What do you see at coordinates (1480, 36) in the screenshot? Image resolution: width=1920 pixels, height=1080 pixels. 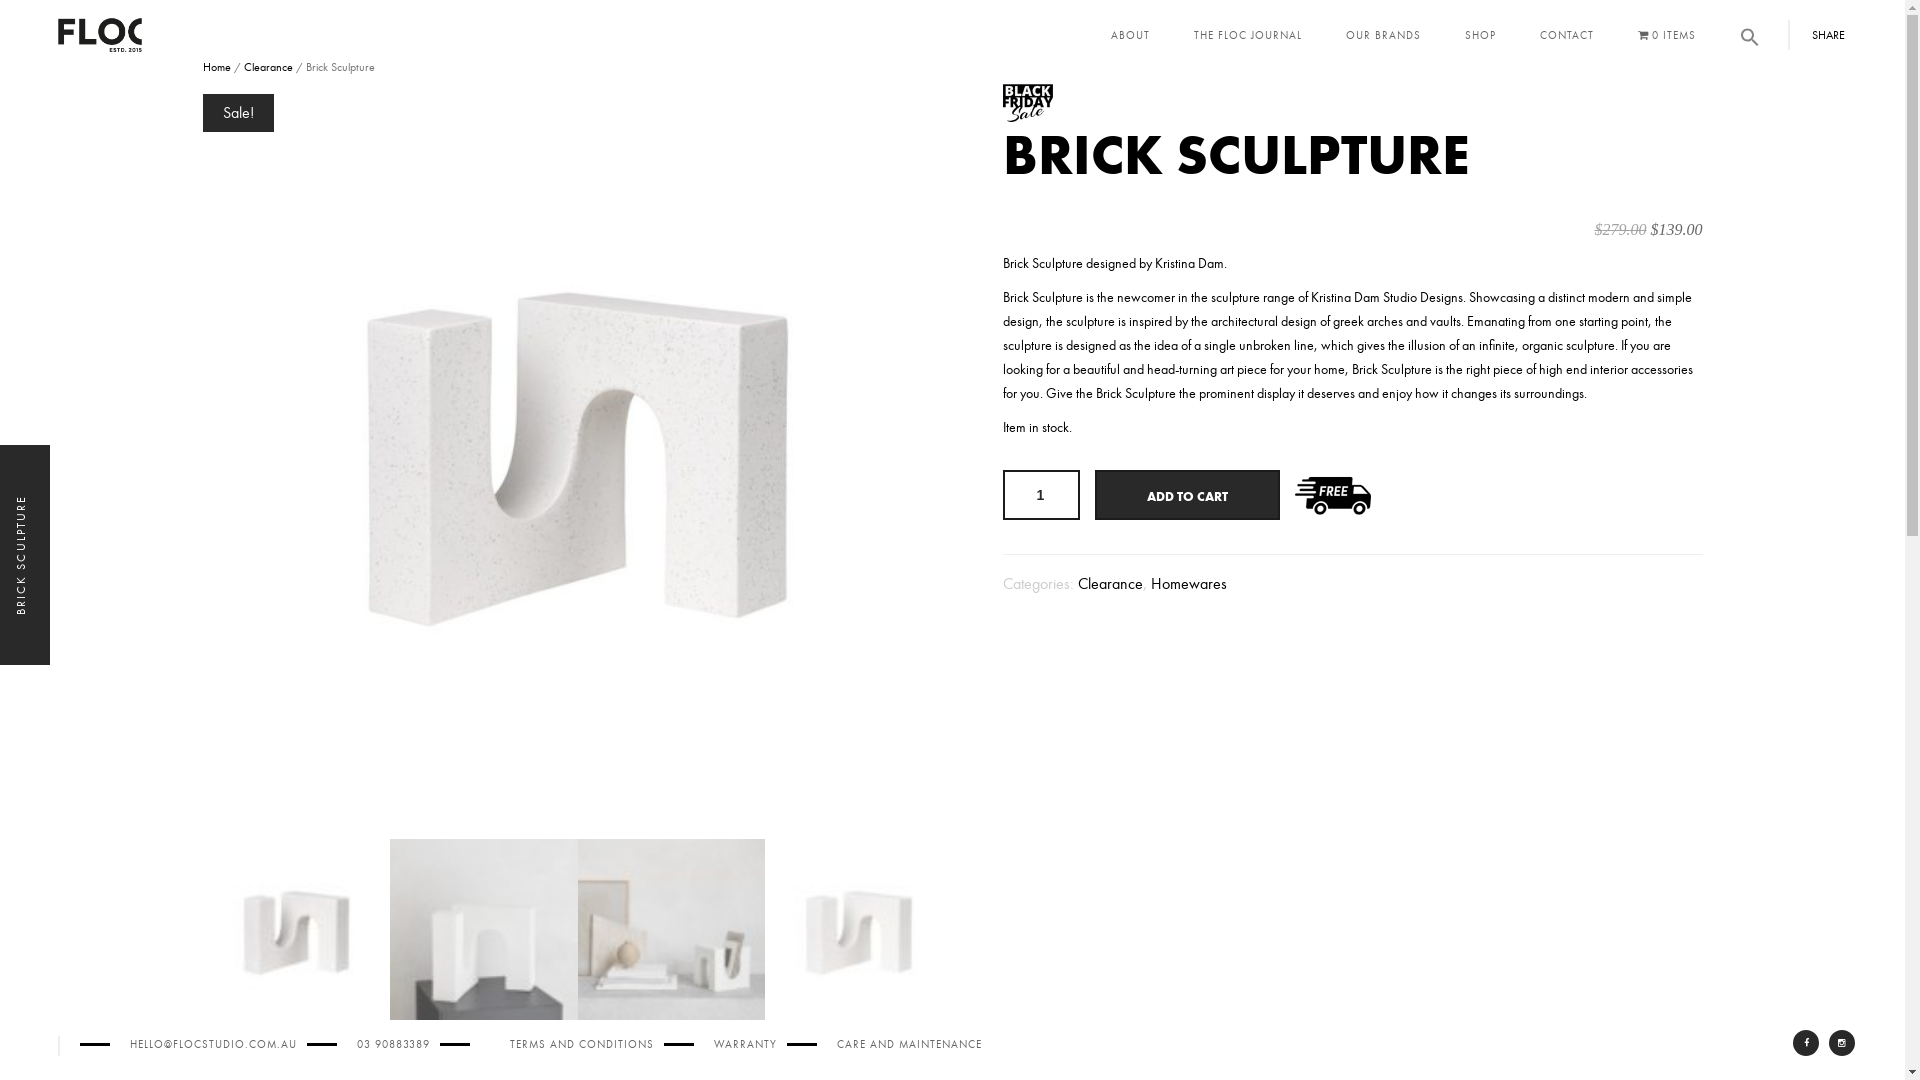 I see `SHOP` at bounding box center [1480, 36].